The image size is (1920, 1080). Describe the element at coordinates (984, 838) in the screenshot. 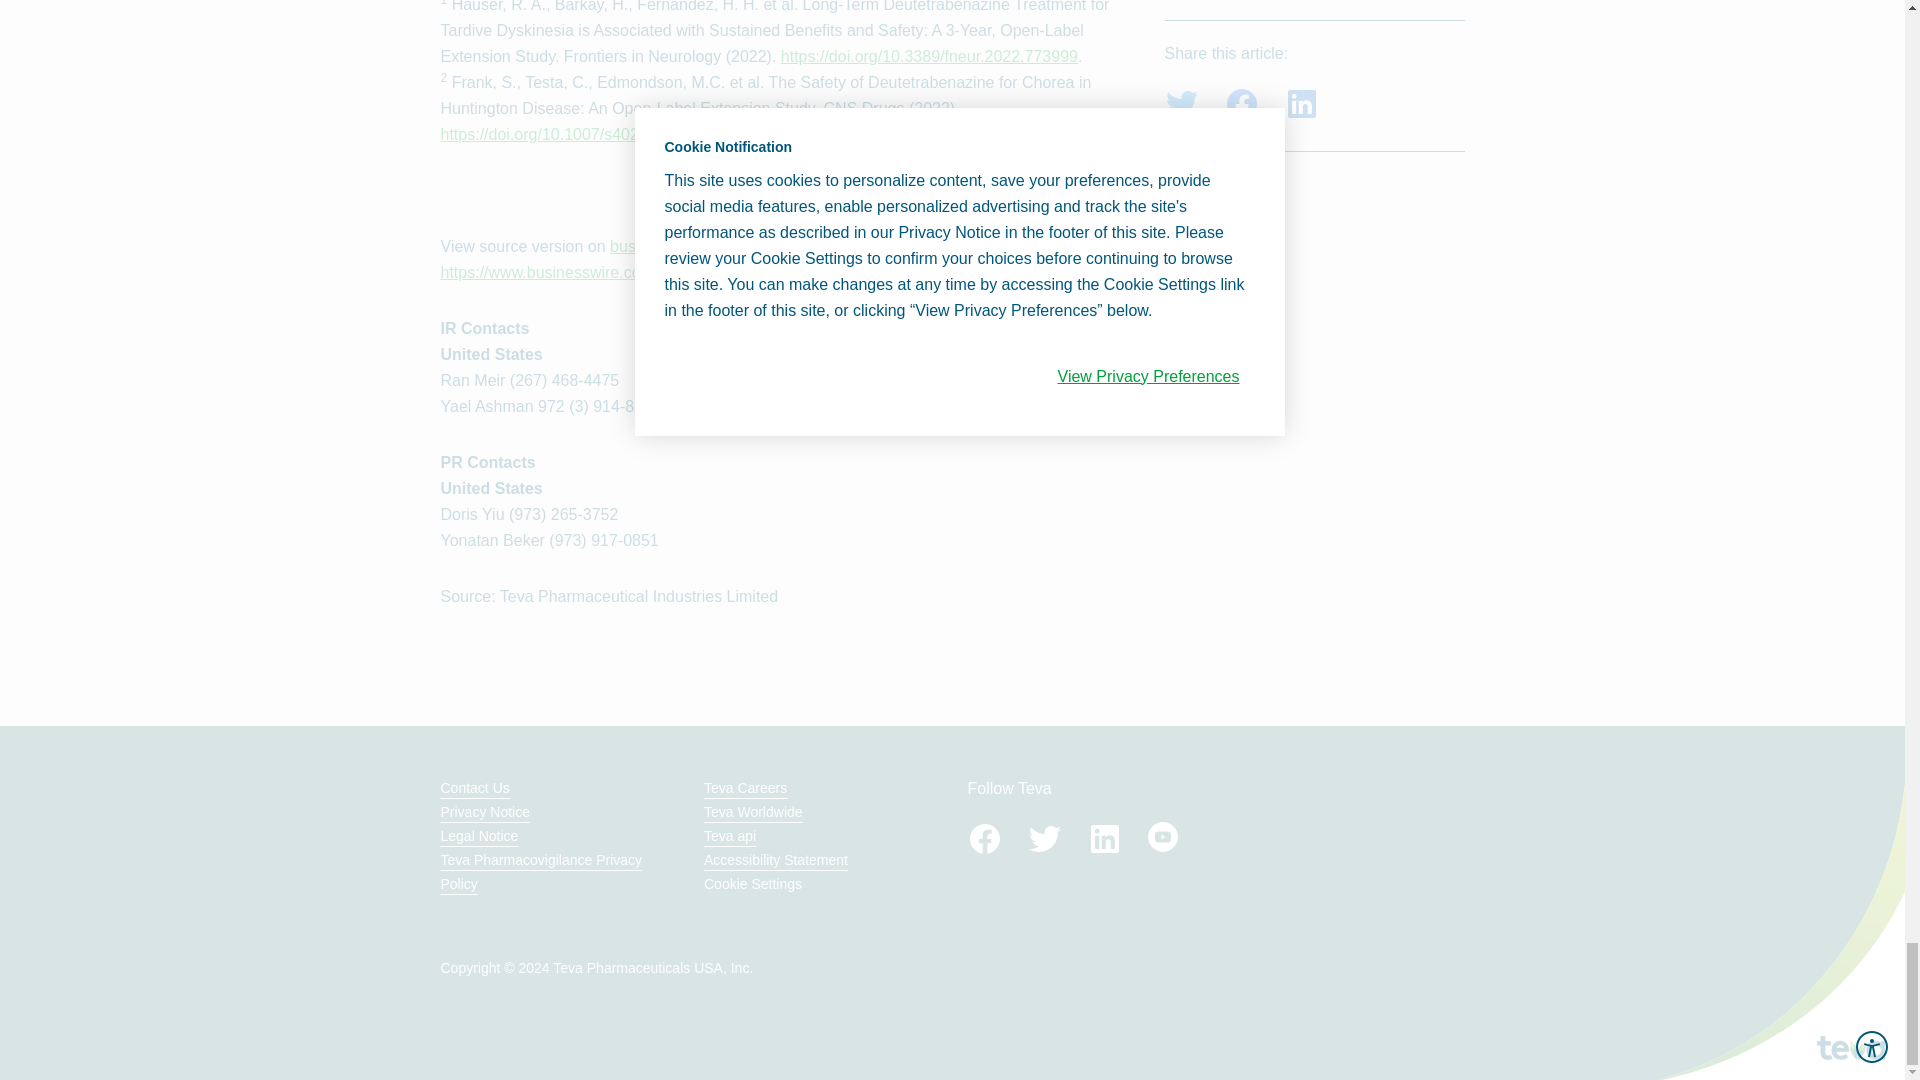

I see `Follow us` at that location.